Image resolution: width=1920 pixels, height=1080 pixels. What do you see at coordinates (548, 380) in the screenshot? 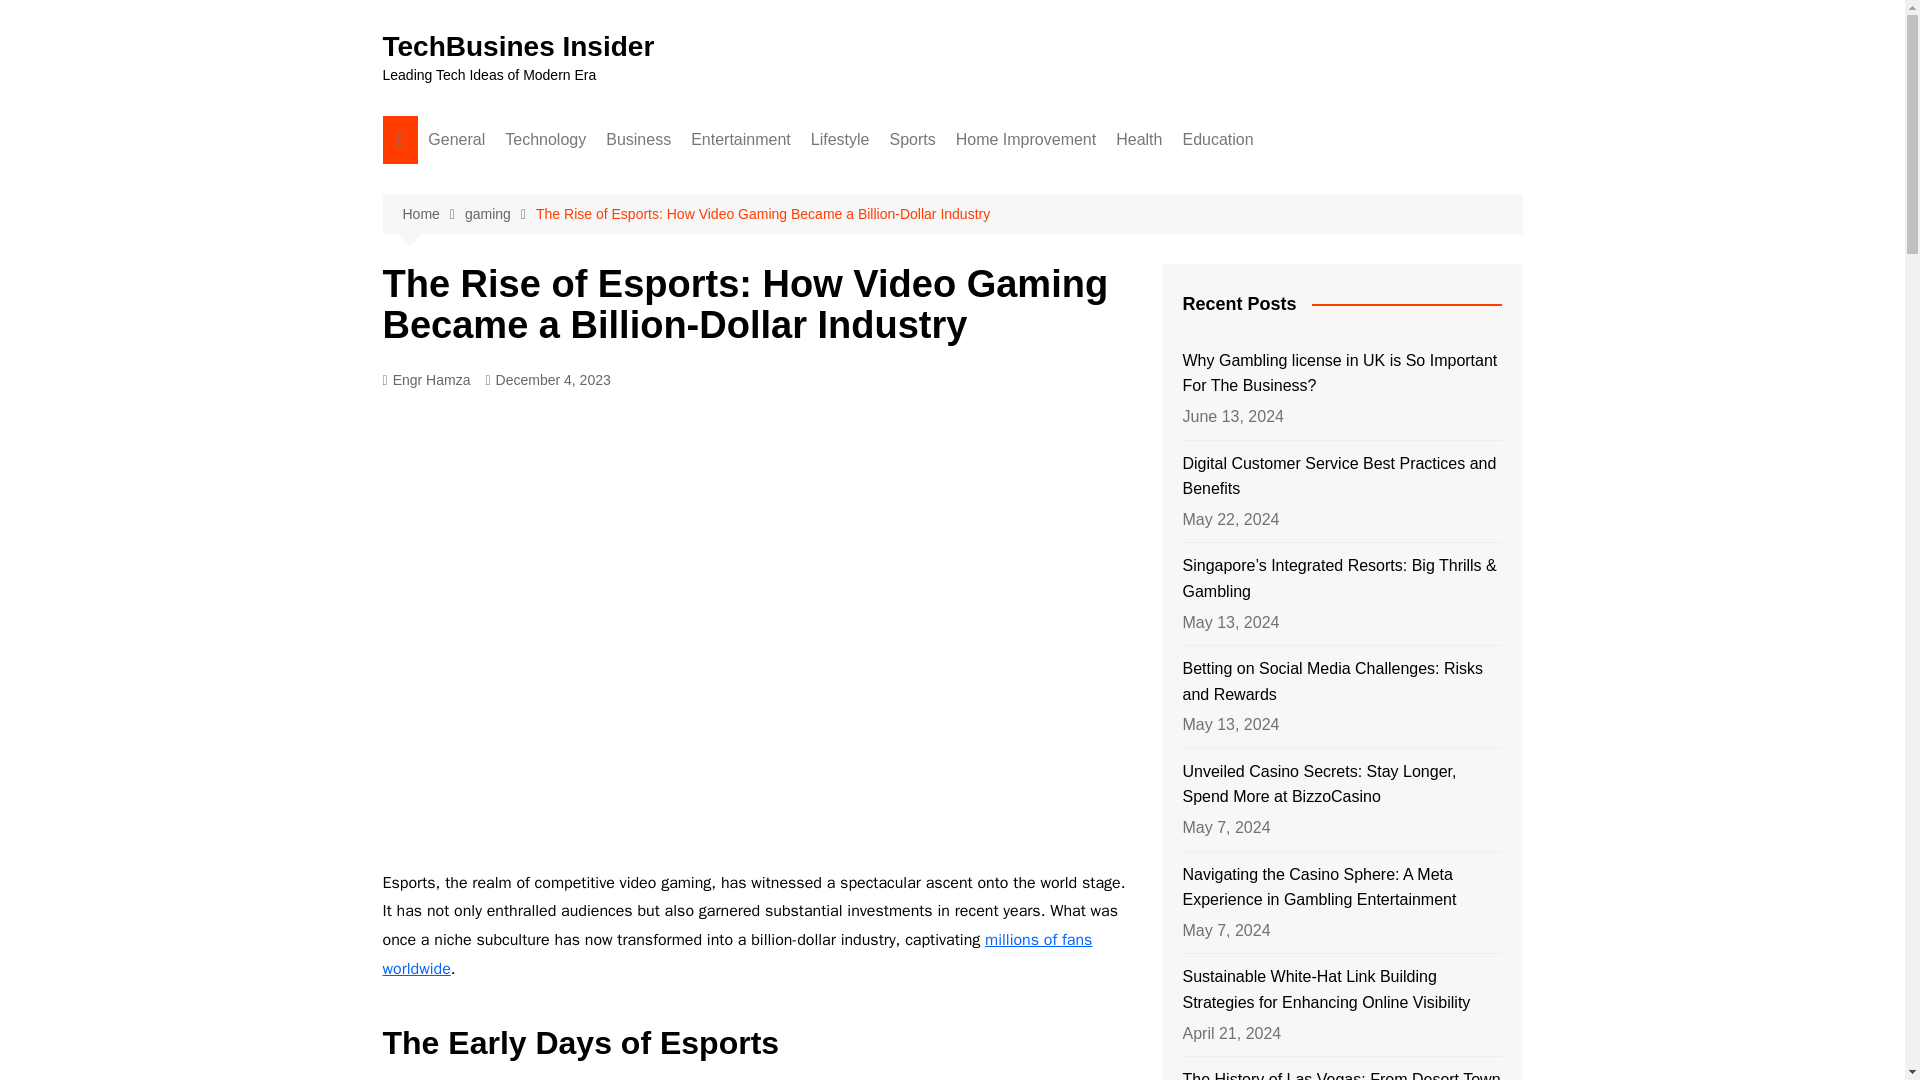
I see `December 4, 2023` at bounding box center [548, 380].